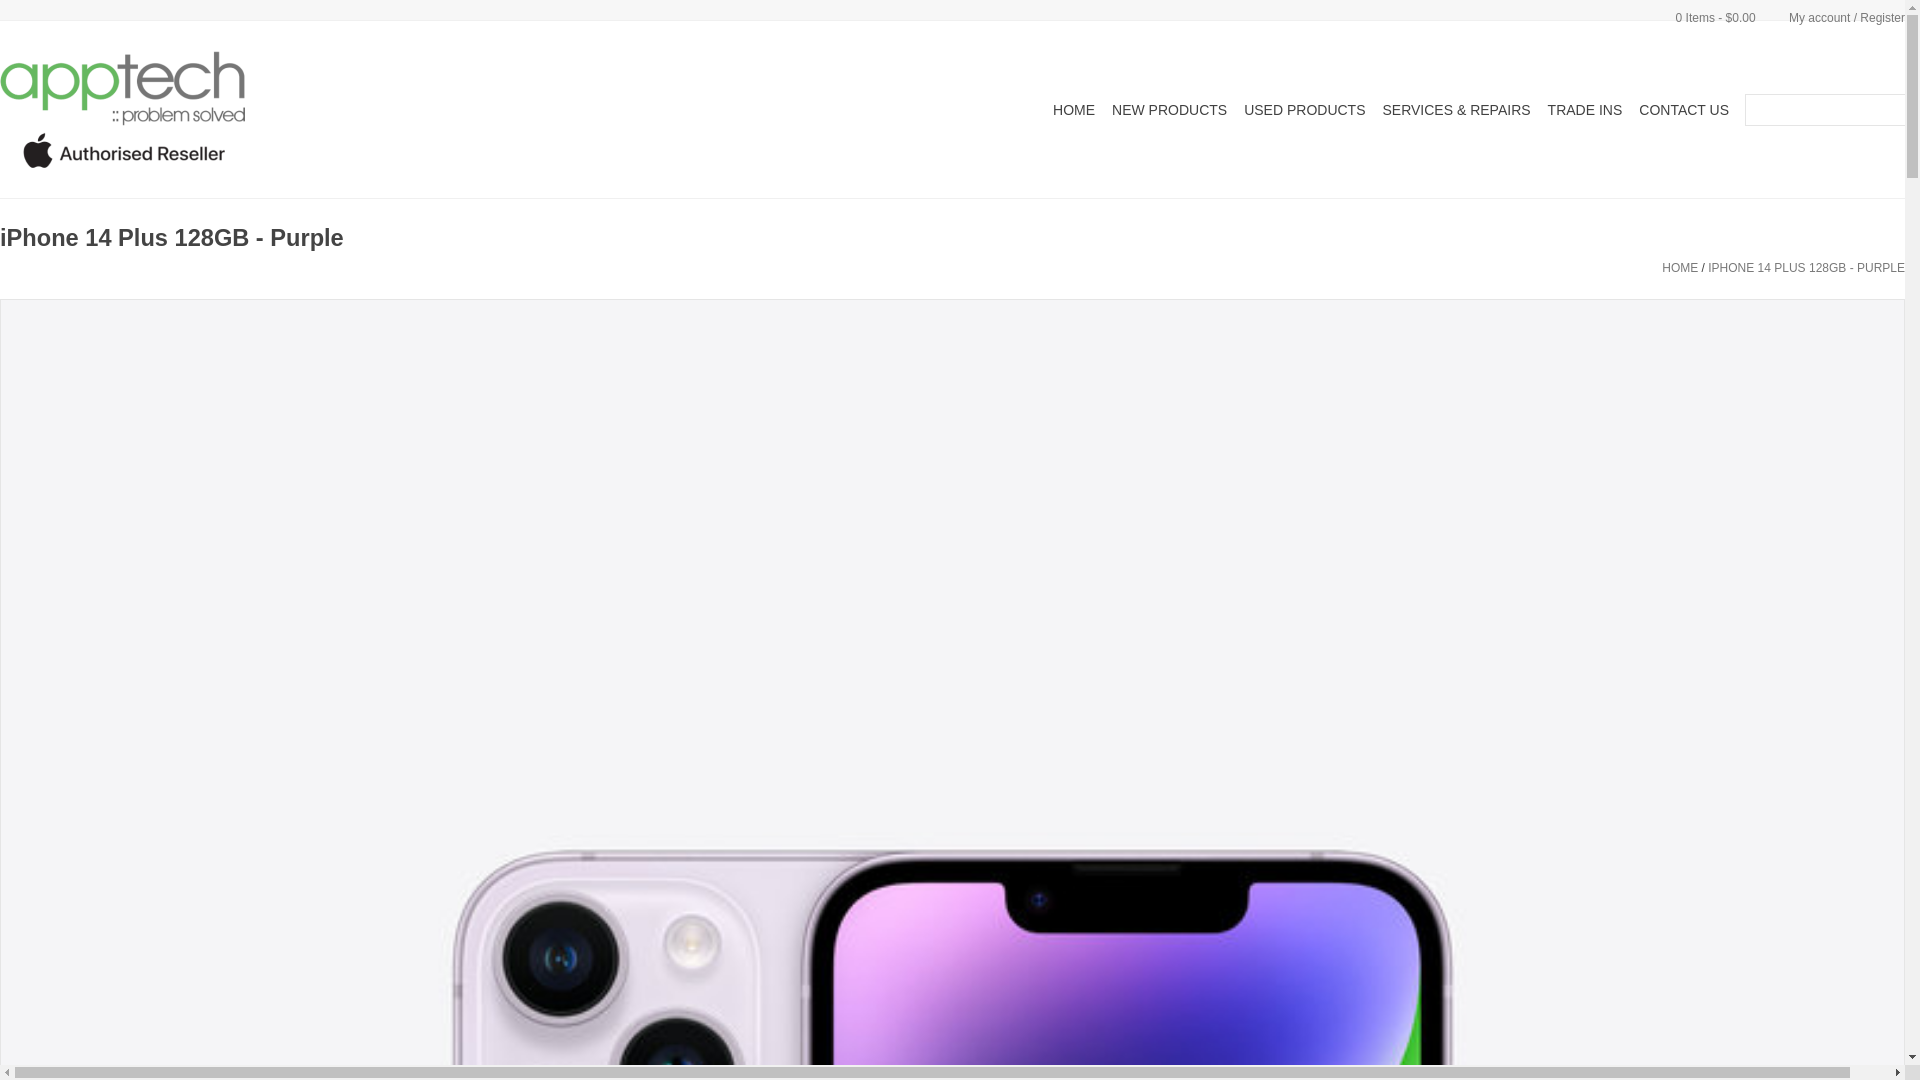 The height and width of the screenshot is (1080, 1920). I want to click on NEW PRODUCTS, so click(1170, 110).